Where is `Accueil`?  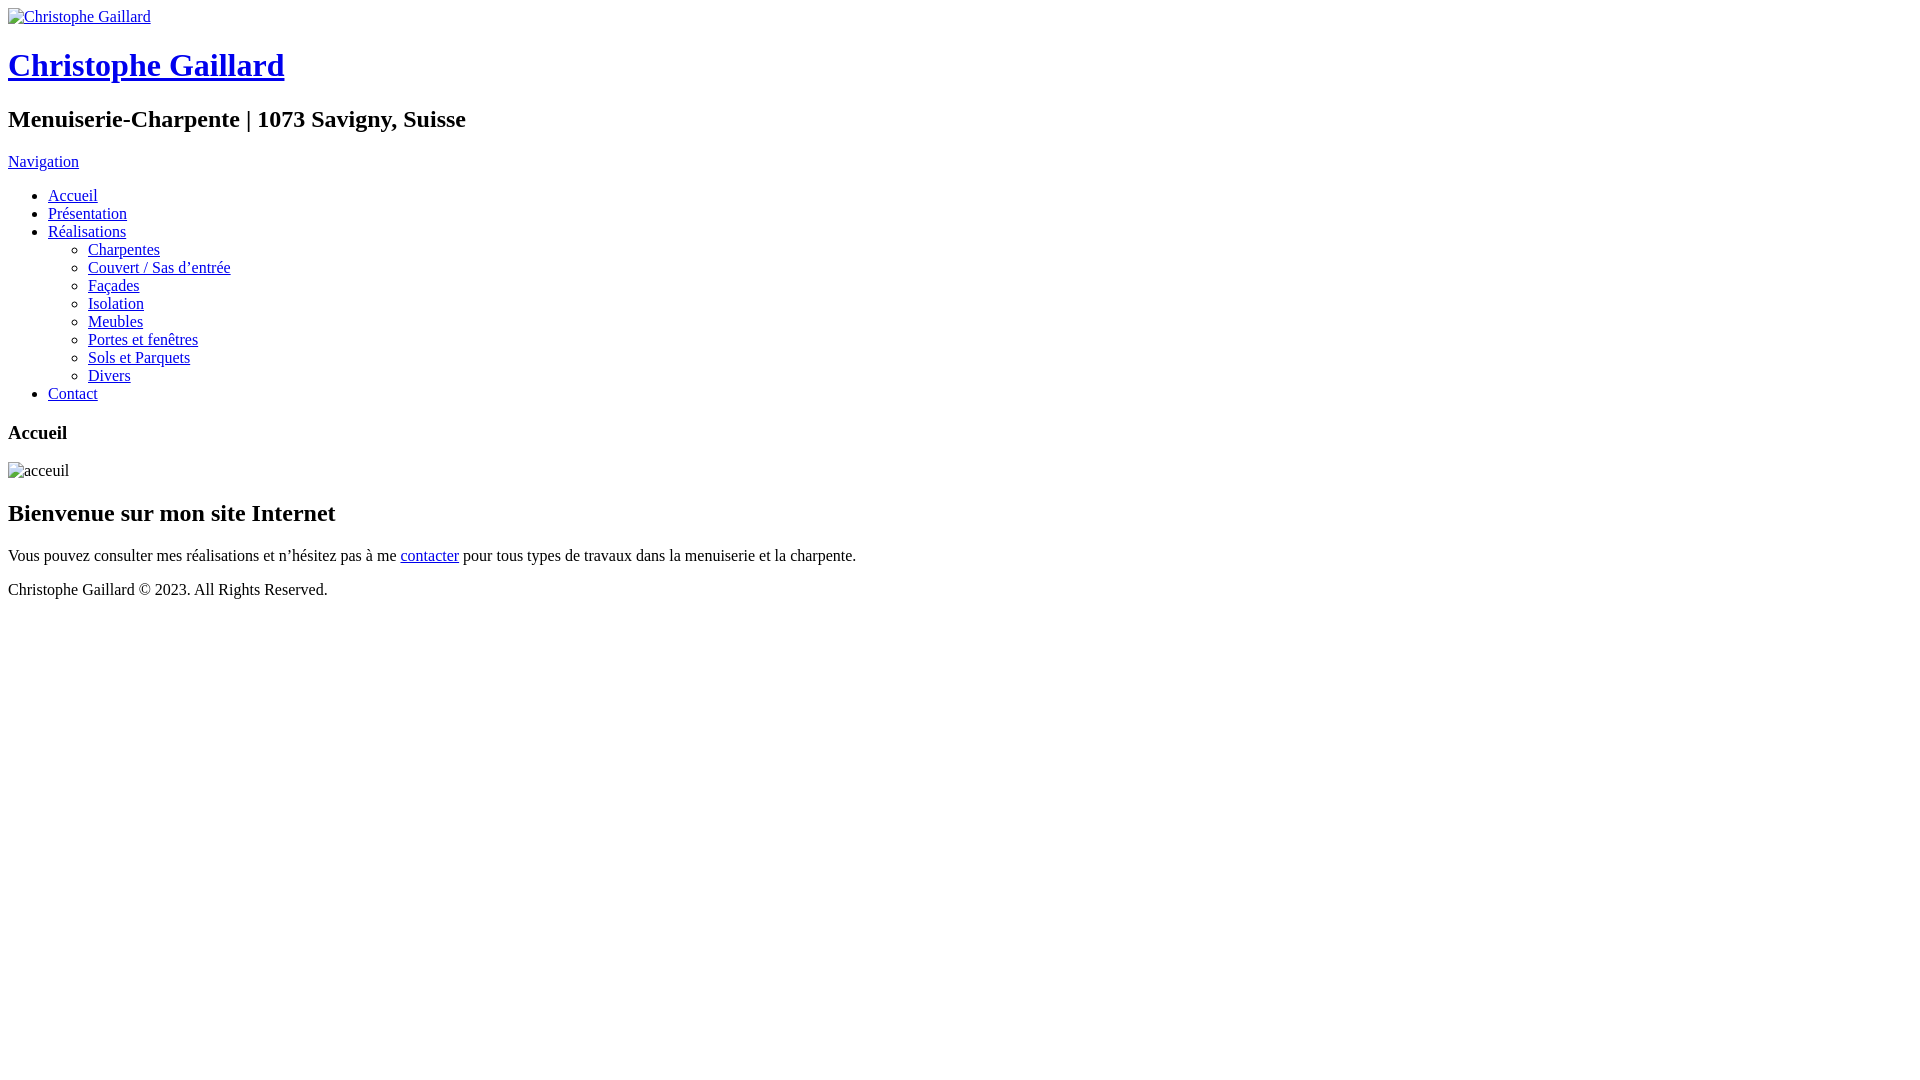
Accueil is located at coordinates (73, 195).